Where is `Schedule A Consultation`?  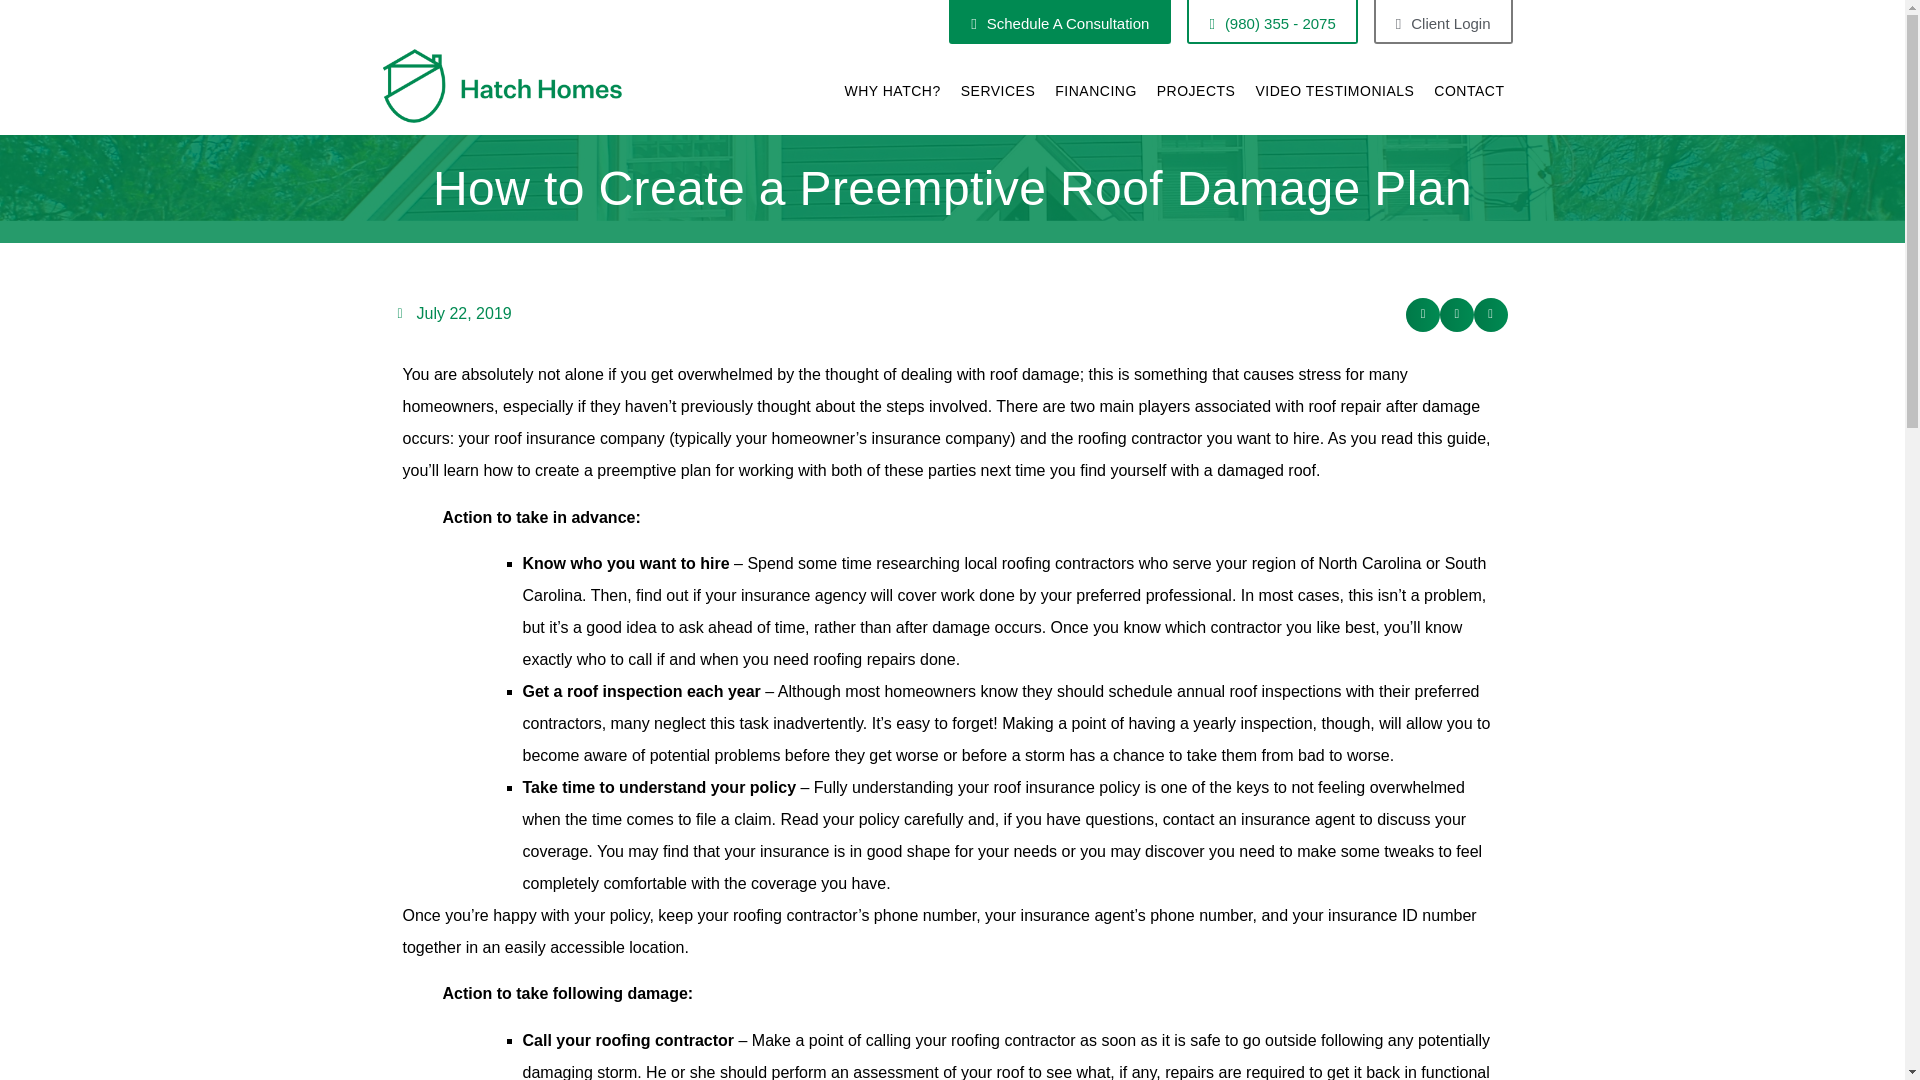 Schedule A Consultation is located at coordinates (1060, 22).